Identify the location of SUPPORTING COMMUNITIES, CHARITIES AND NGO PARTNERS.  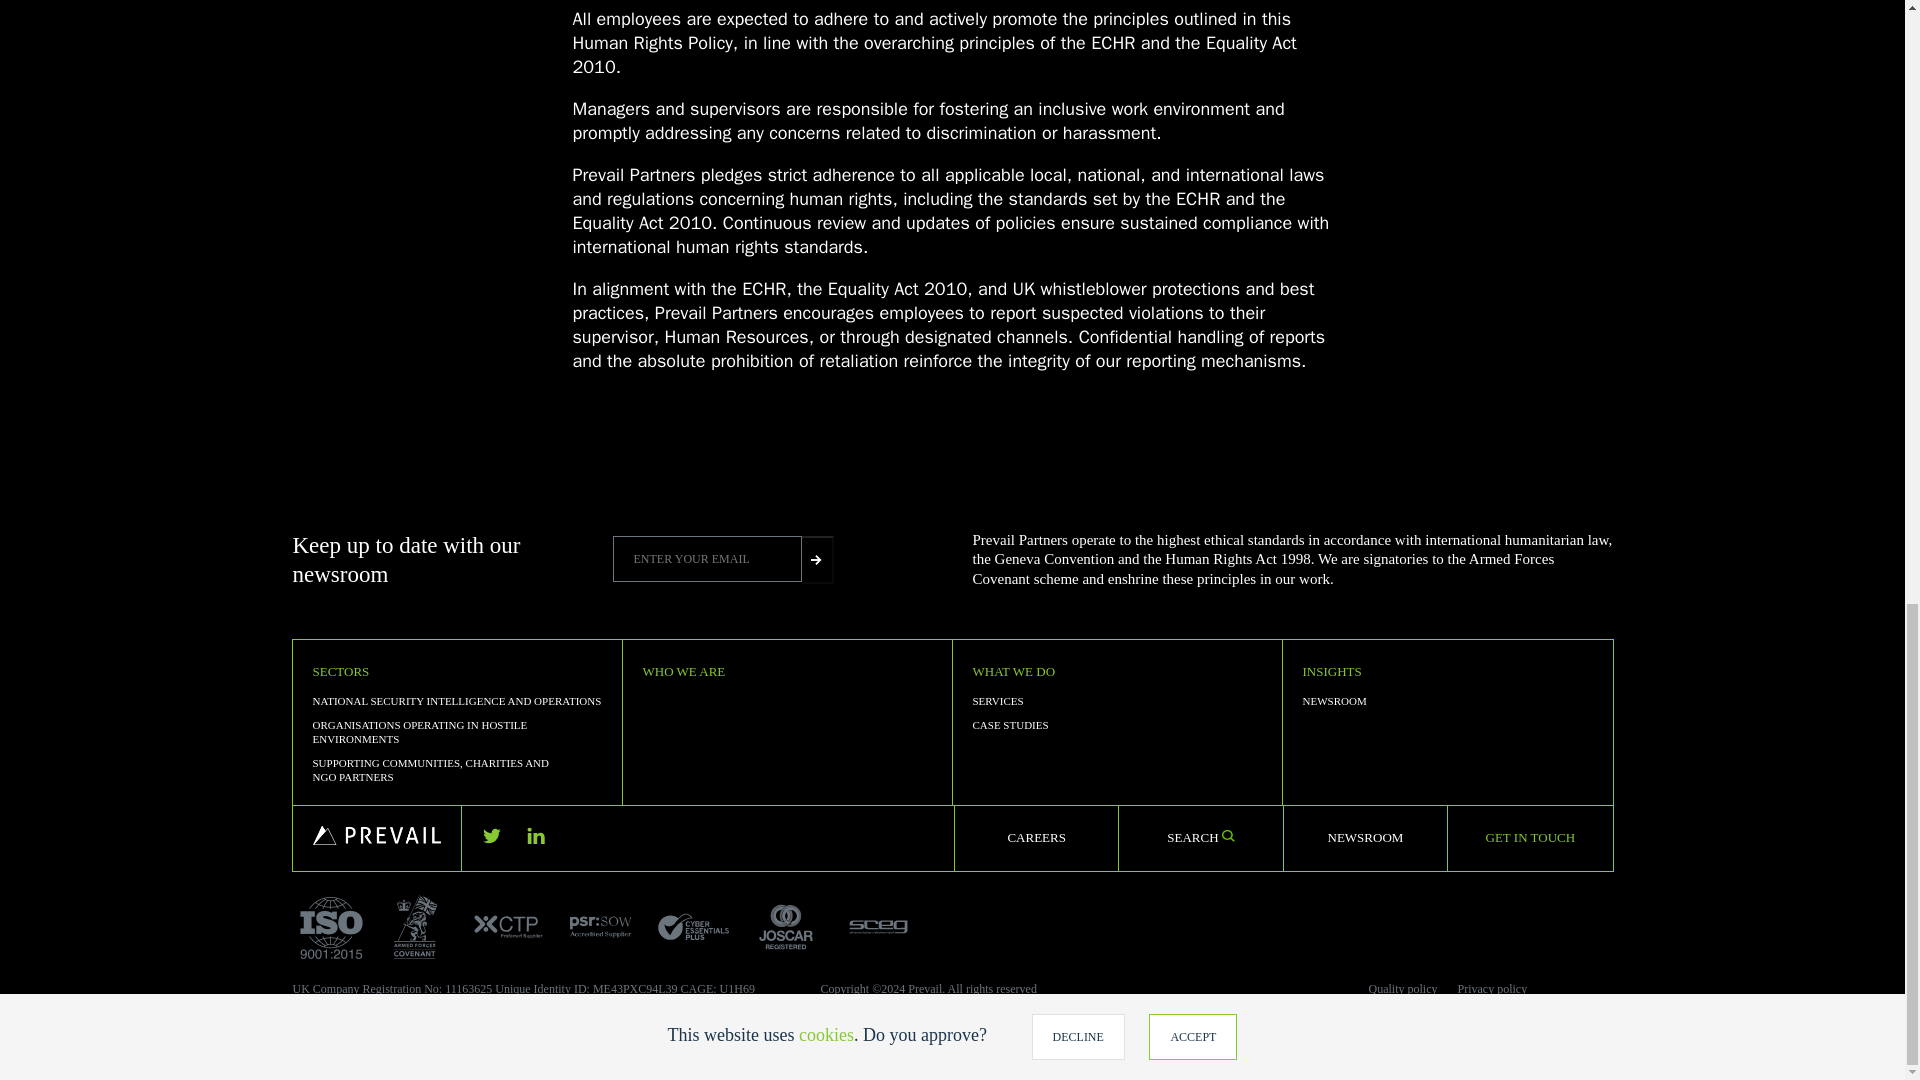
(429, 770).